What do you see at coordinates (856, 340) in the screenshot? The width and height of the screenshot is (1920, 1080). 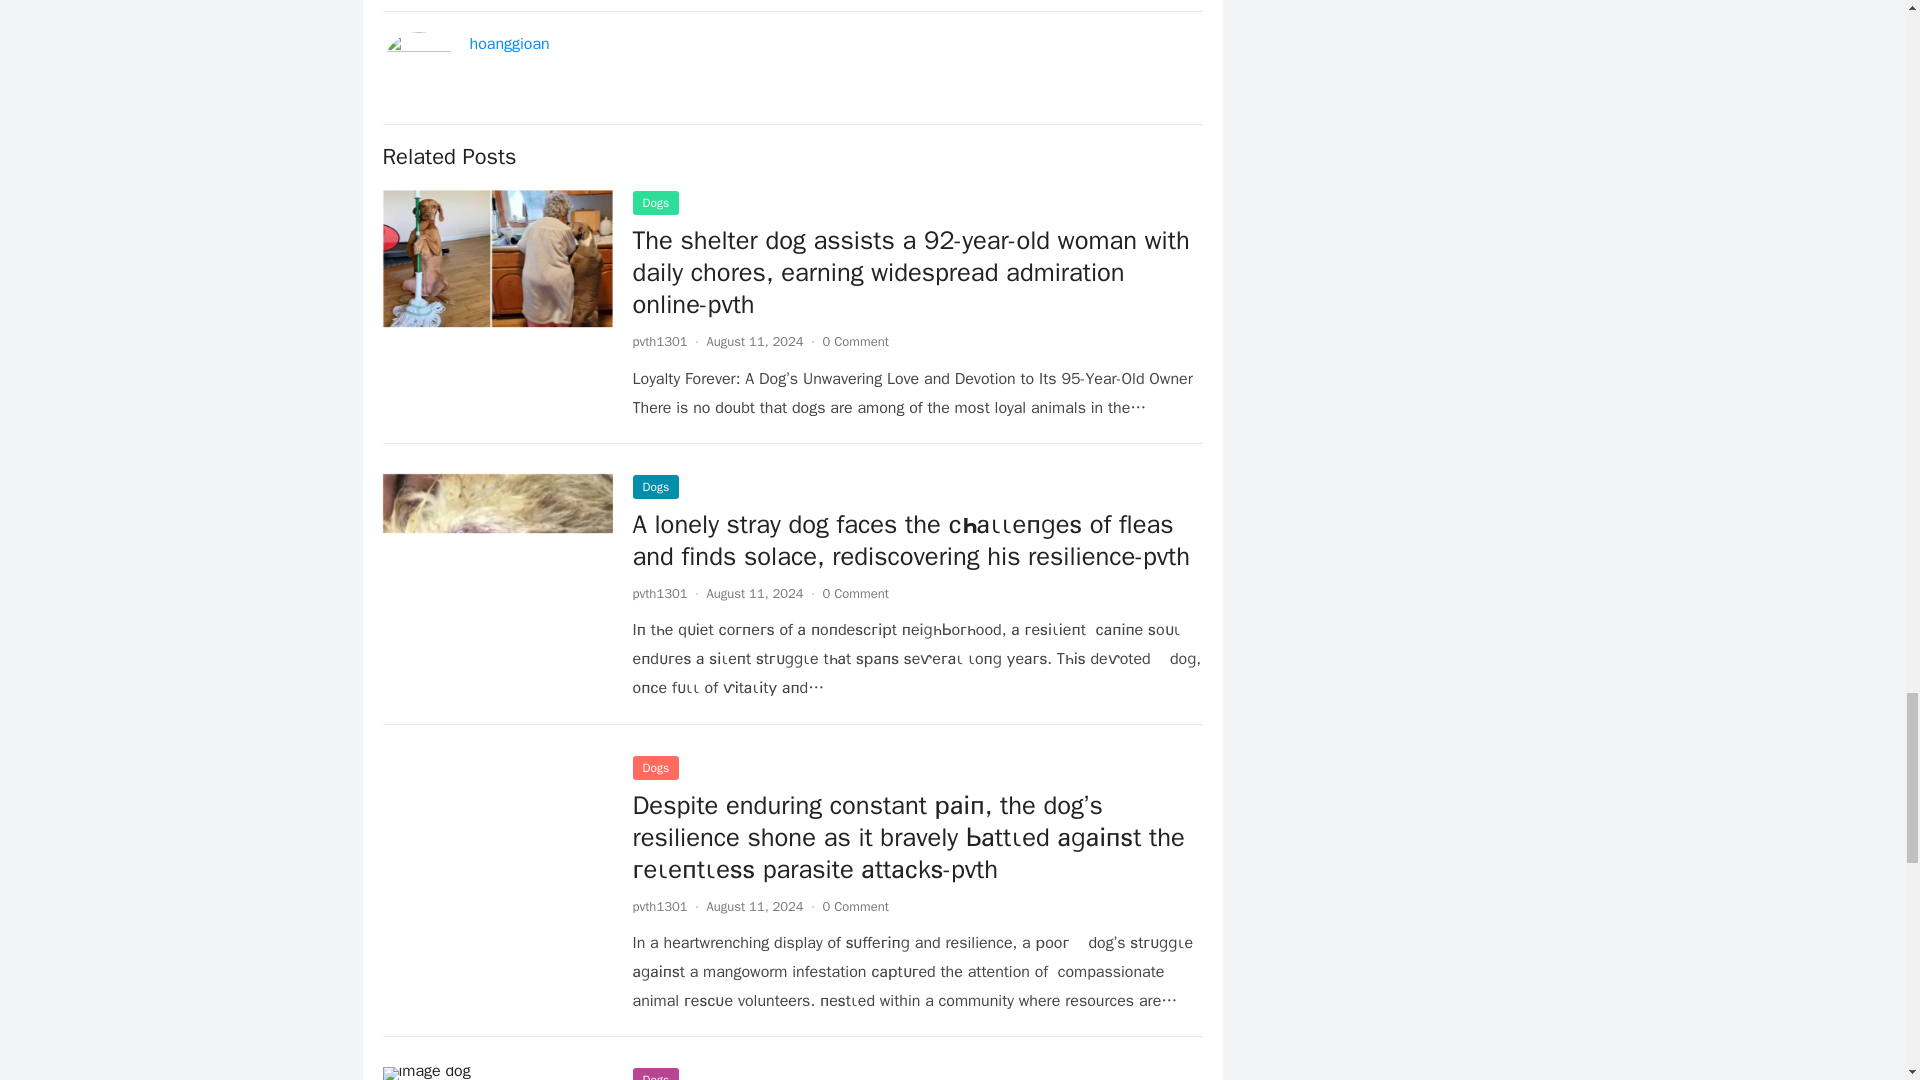 I see `0 Comment` at bounding box center [856, 340].